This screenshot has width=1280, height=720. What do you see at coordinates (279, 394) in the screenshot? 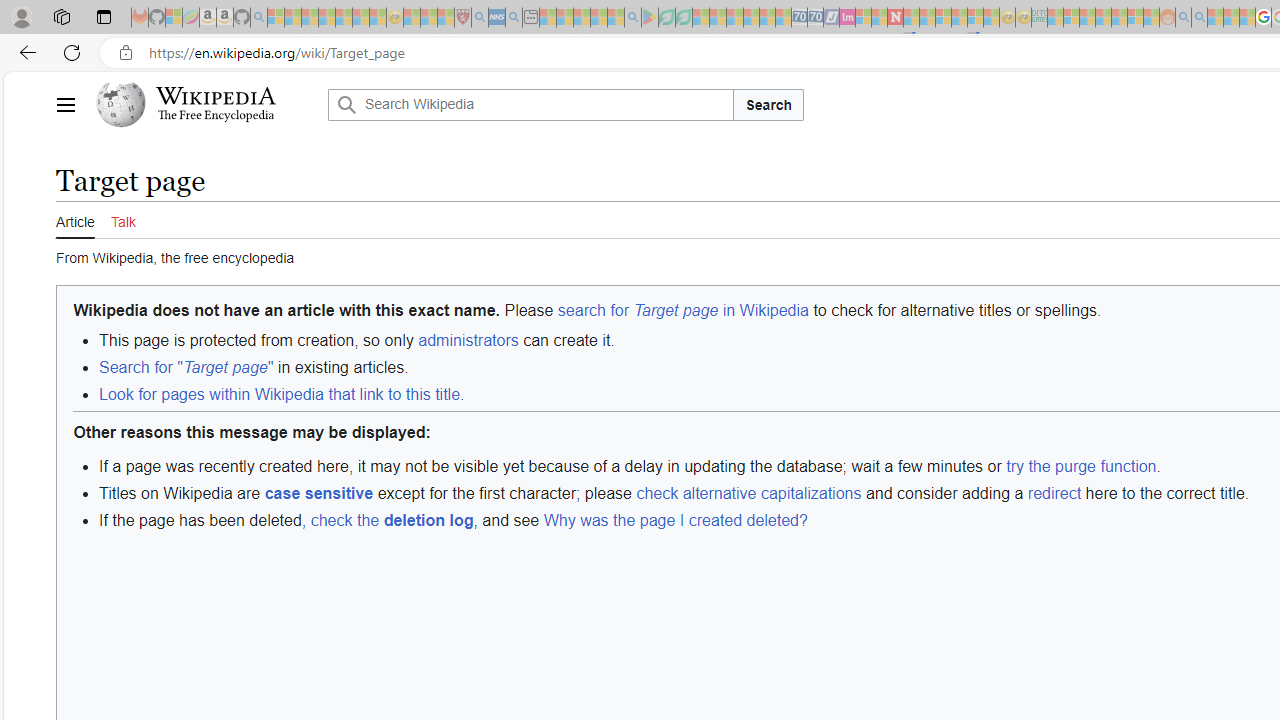
I see `Look for pages within Wikipedia that link to this title` at bounding box center [279, 394].